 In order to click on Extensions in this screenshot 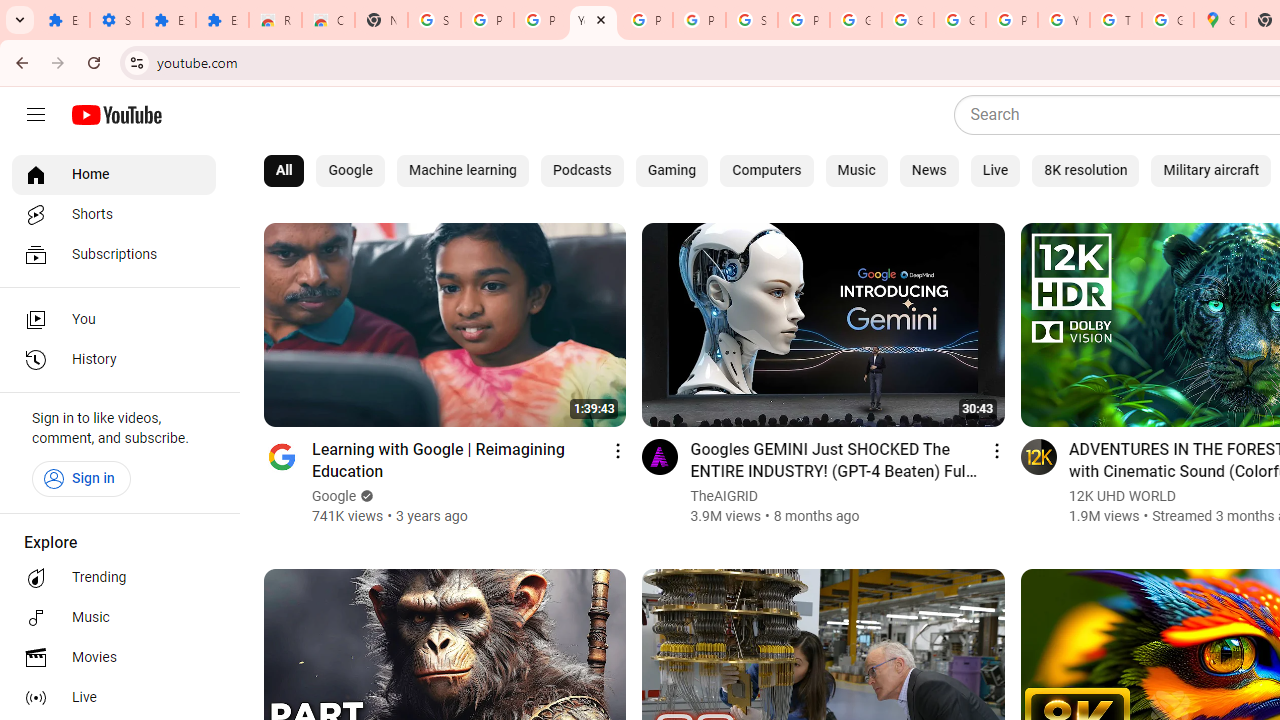, I will do `click(63, 20)`.